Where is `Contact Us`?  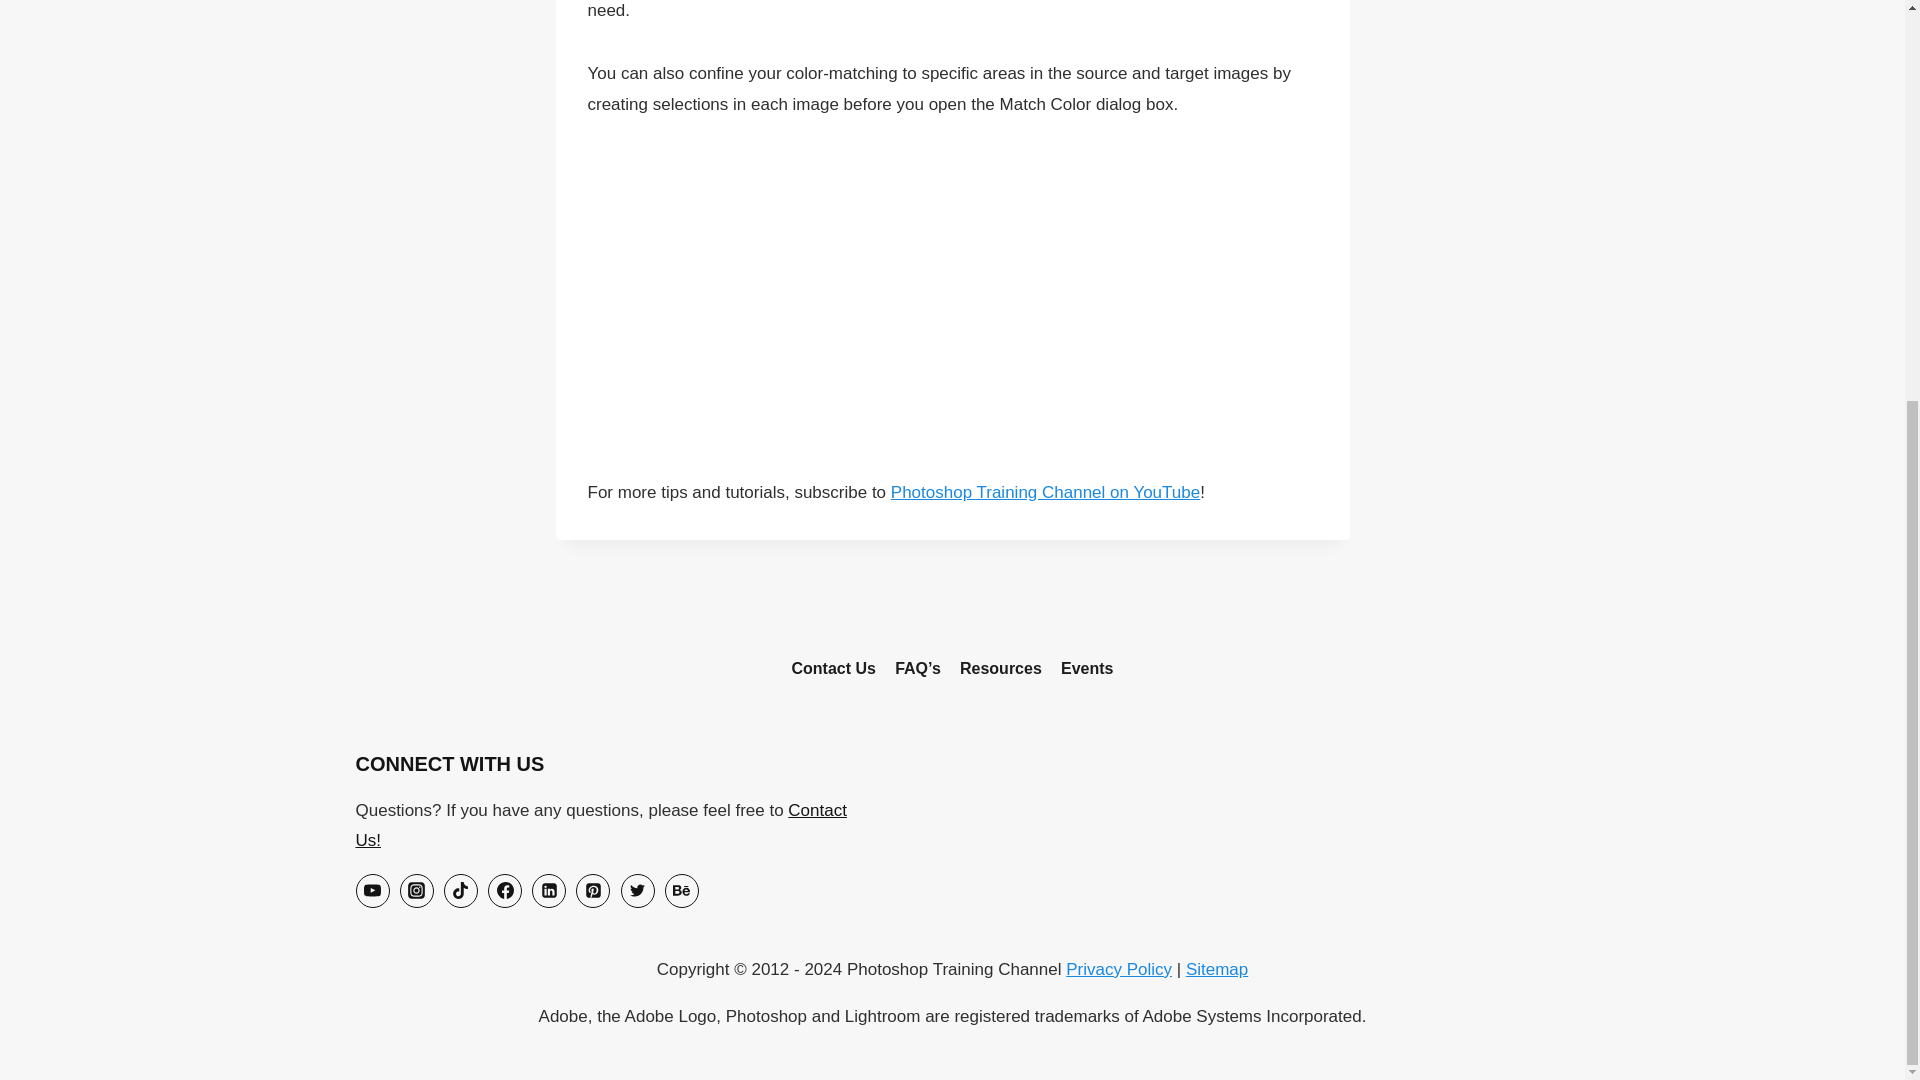 Contact Us is located at coordinates (833, 668).